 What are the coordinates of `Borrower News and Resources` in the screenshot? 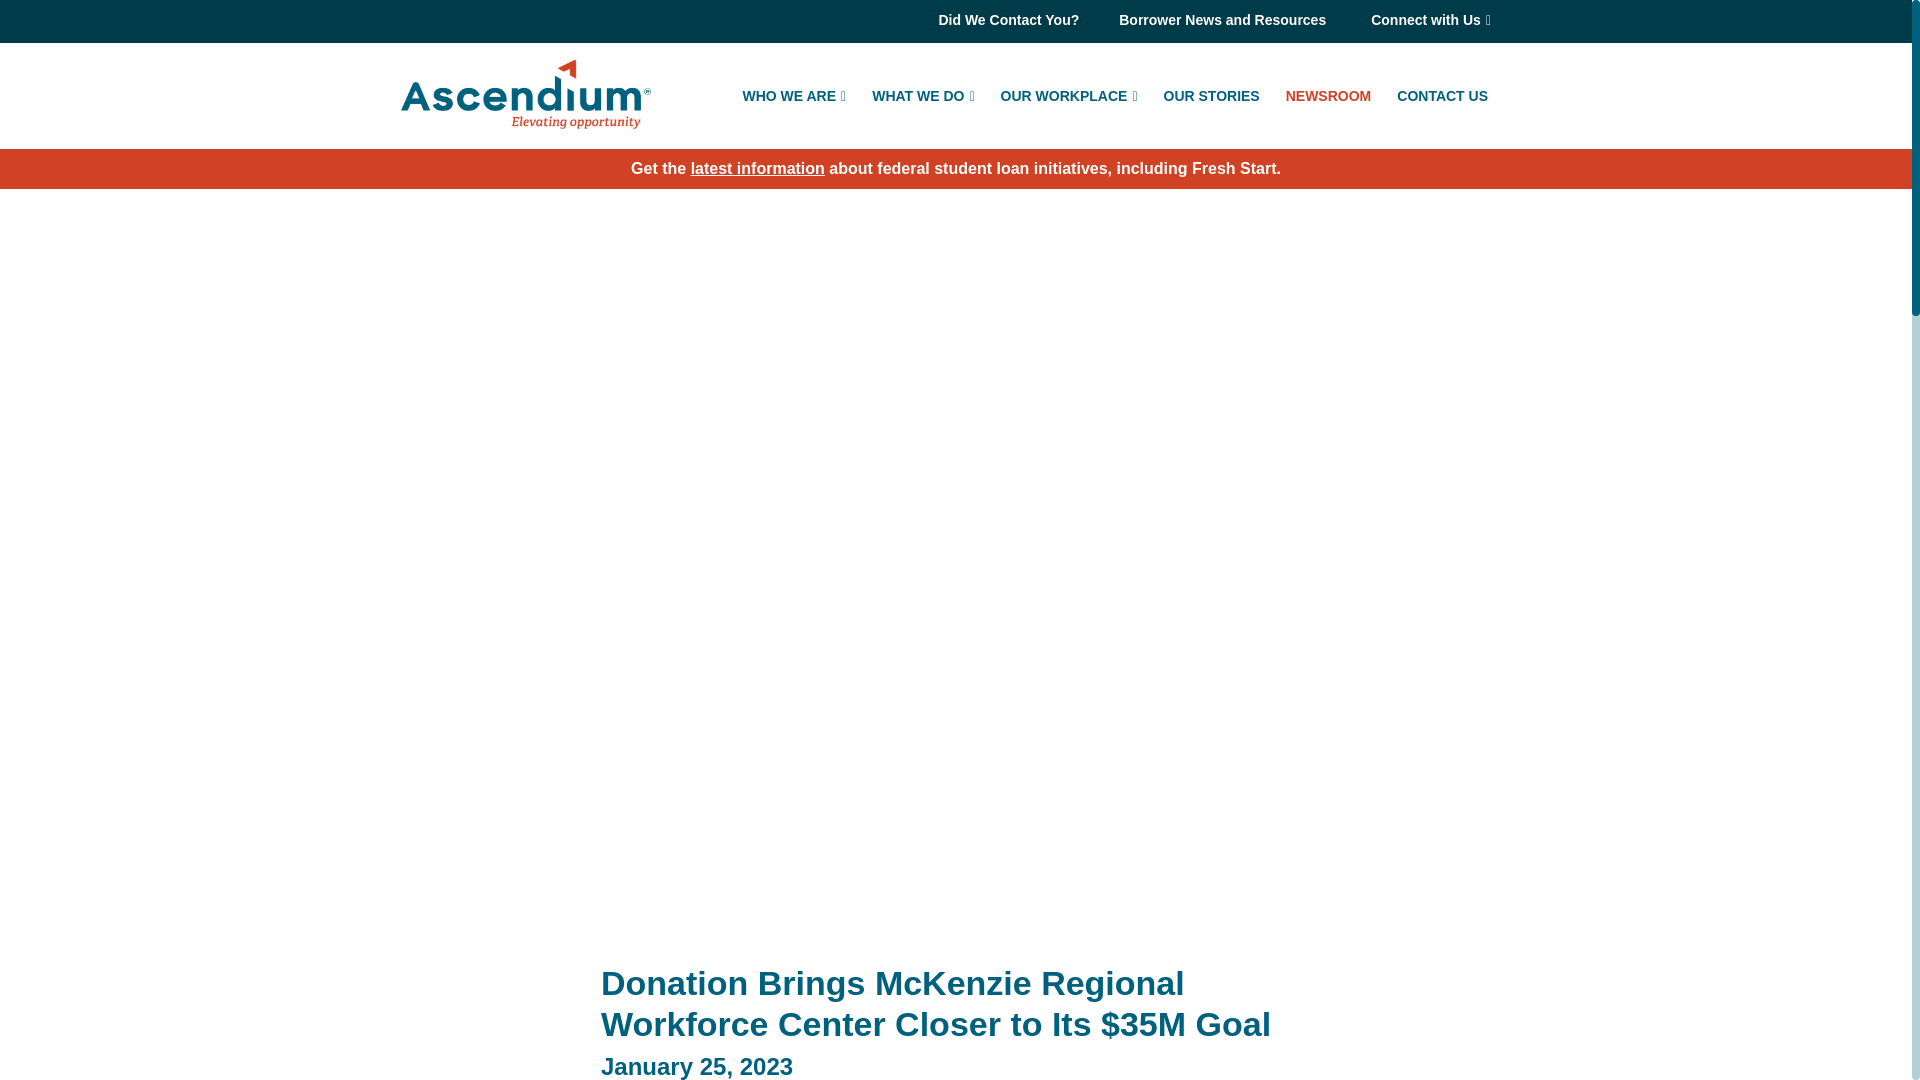 It's located at (1222, 20).